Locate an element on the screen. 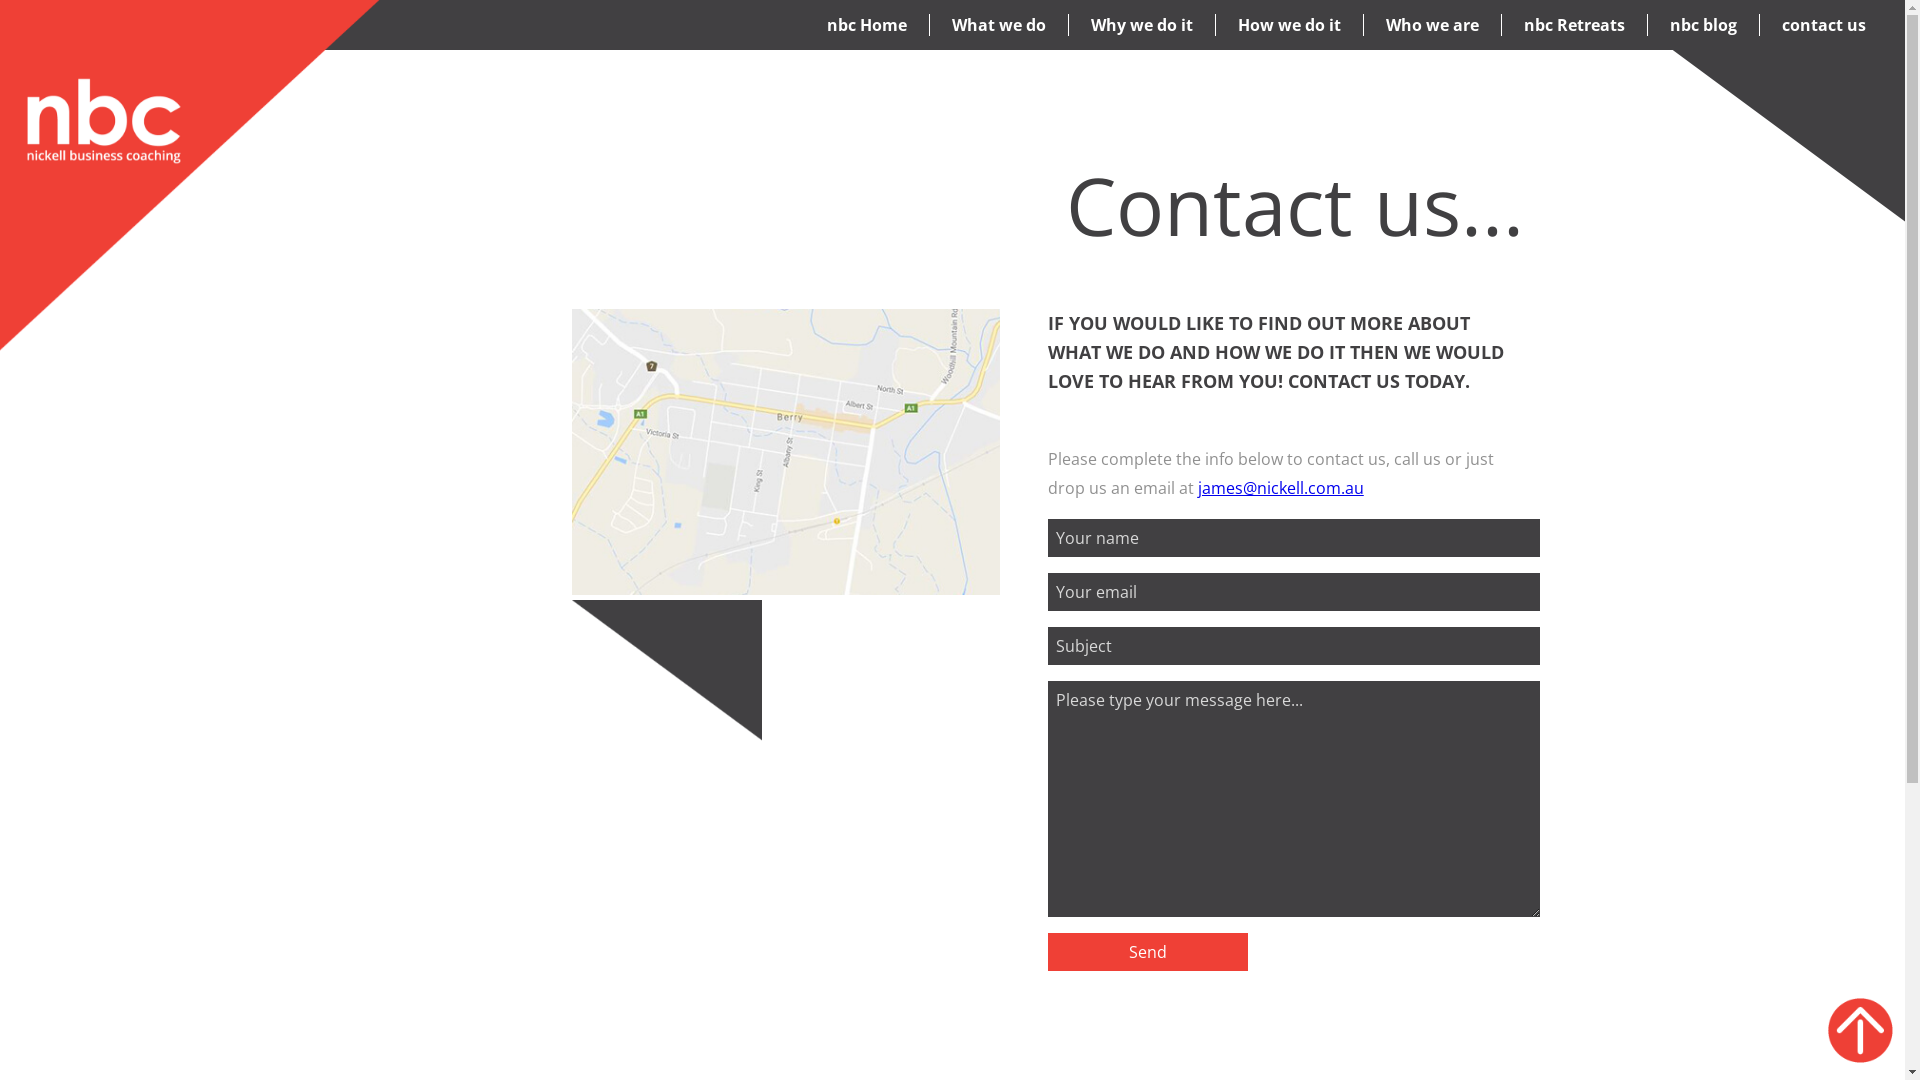 This screenshot has width=1920, height=1080. contact us is located at coordinates (1824, 25).